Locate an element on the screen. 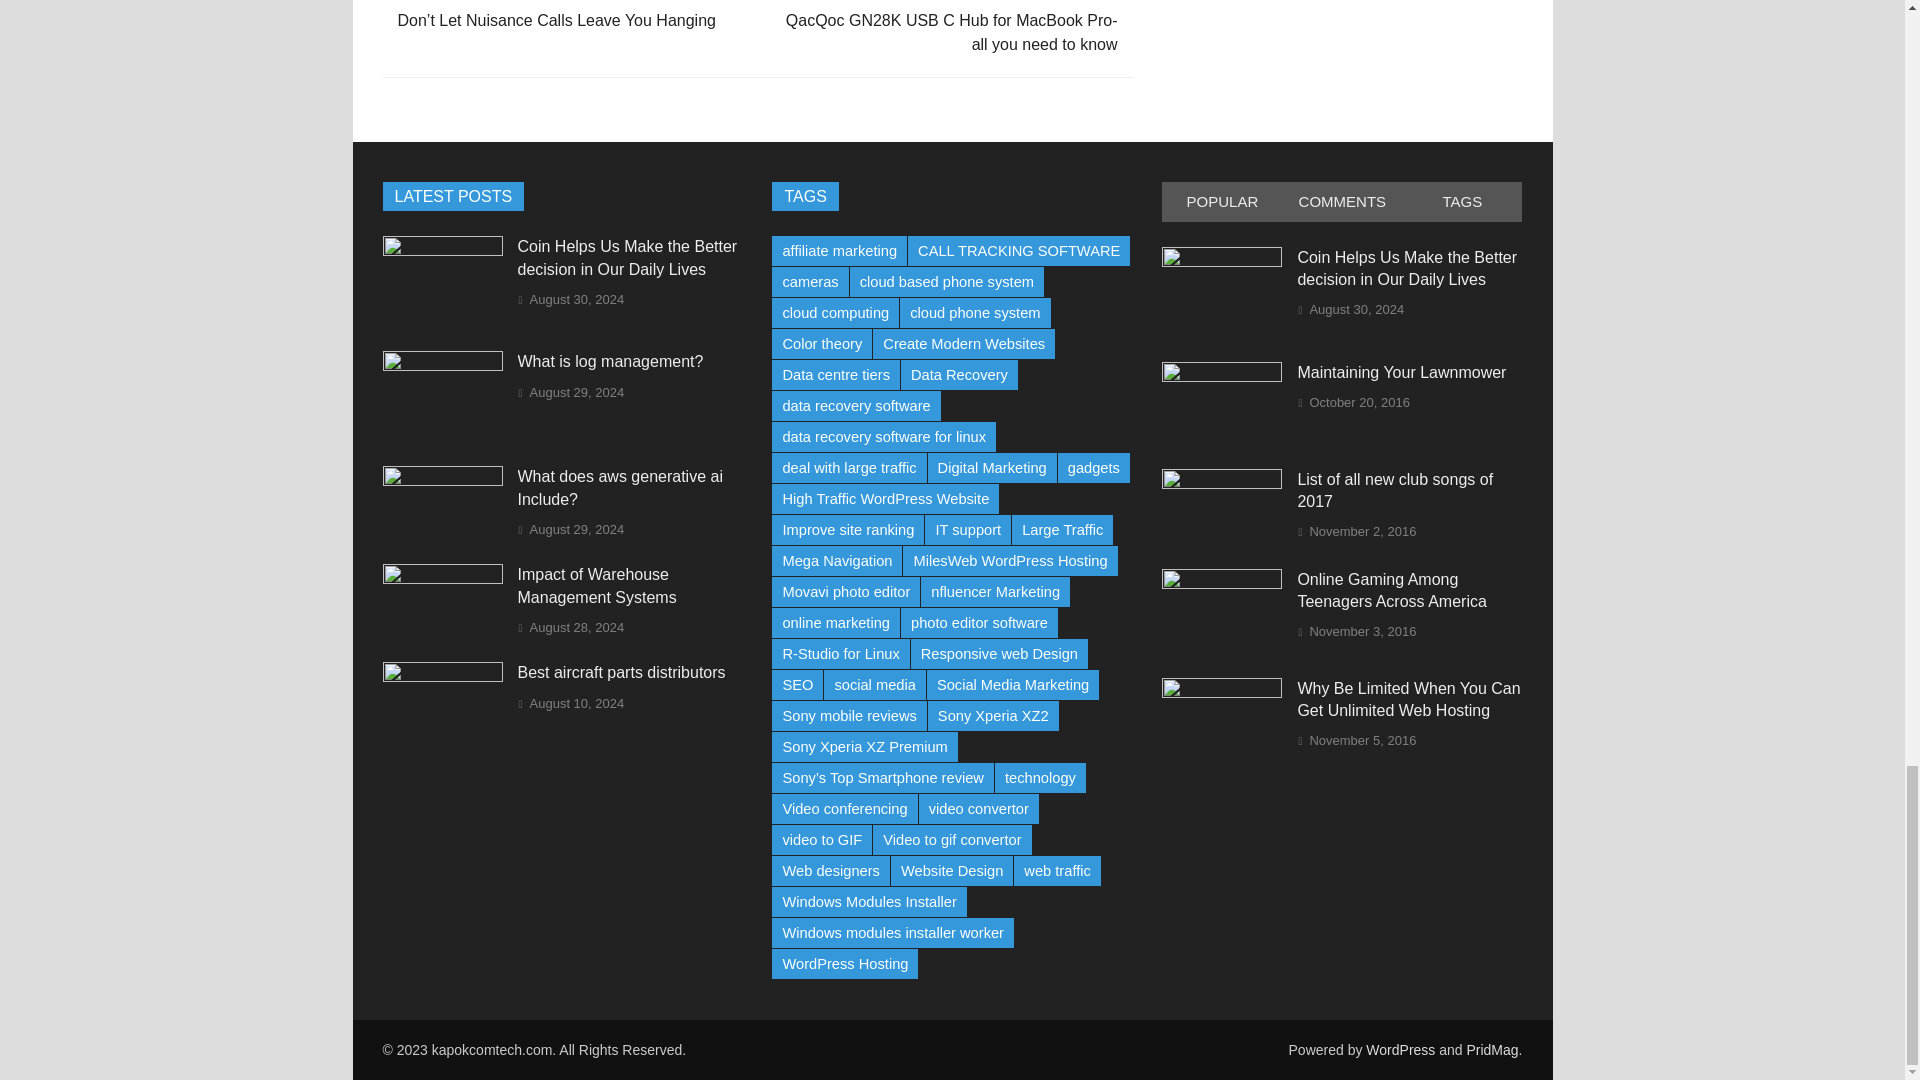 This screenshot has height=1080, width=1920. Why Be Limited When You Can Get Unlimited Web Hosting is located at coordinates (1222, 692).